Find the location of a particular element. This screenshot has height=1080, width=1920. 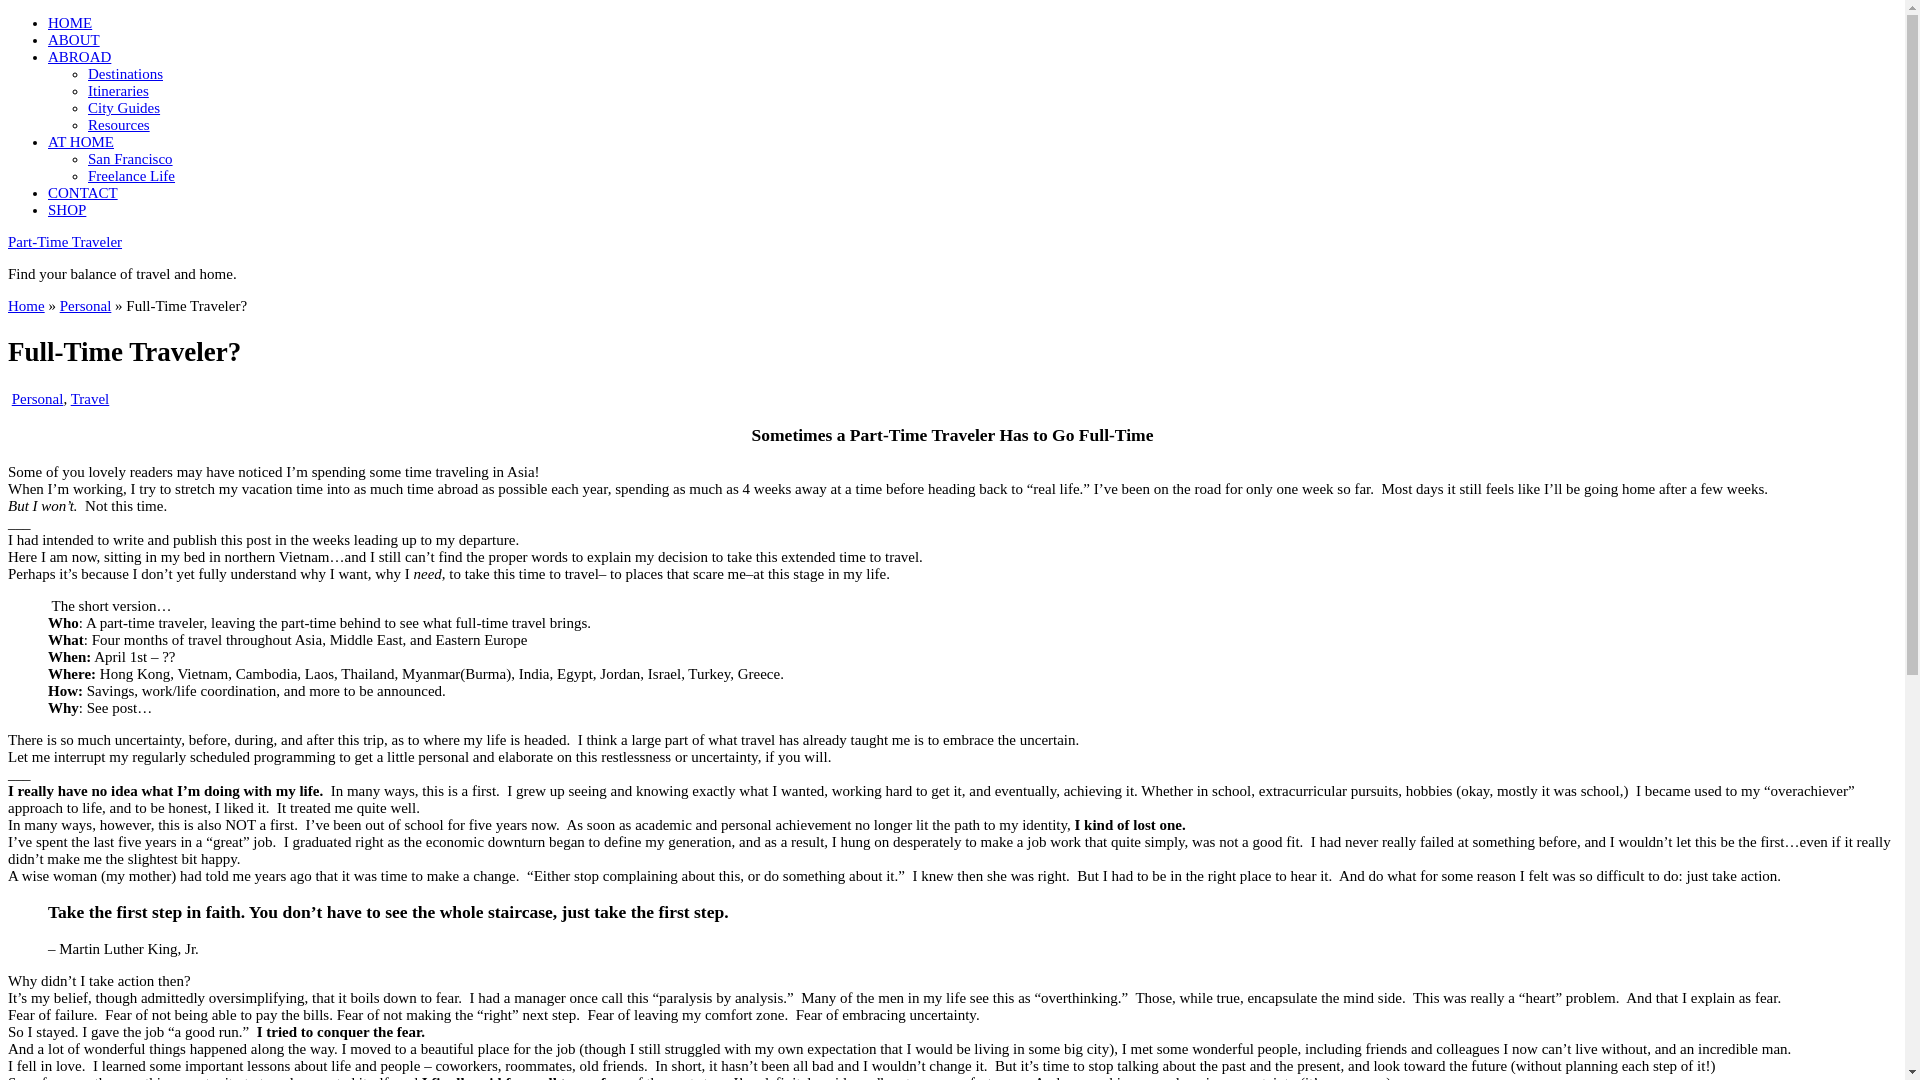

Personal is located at coordinates (85, 306).